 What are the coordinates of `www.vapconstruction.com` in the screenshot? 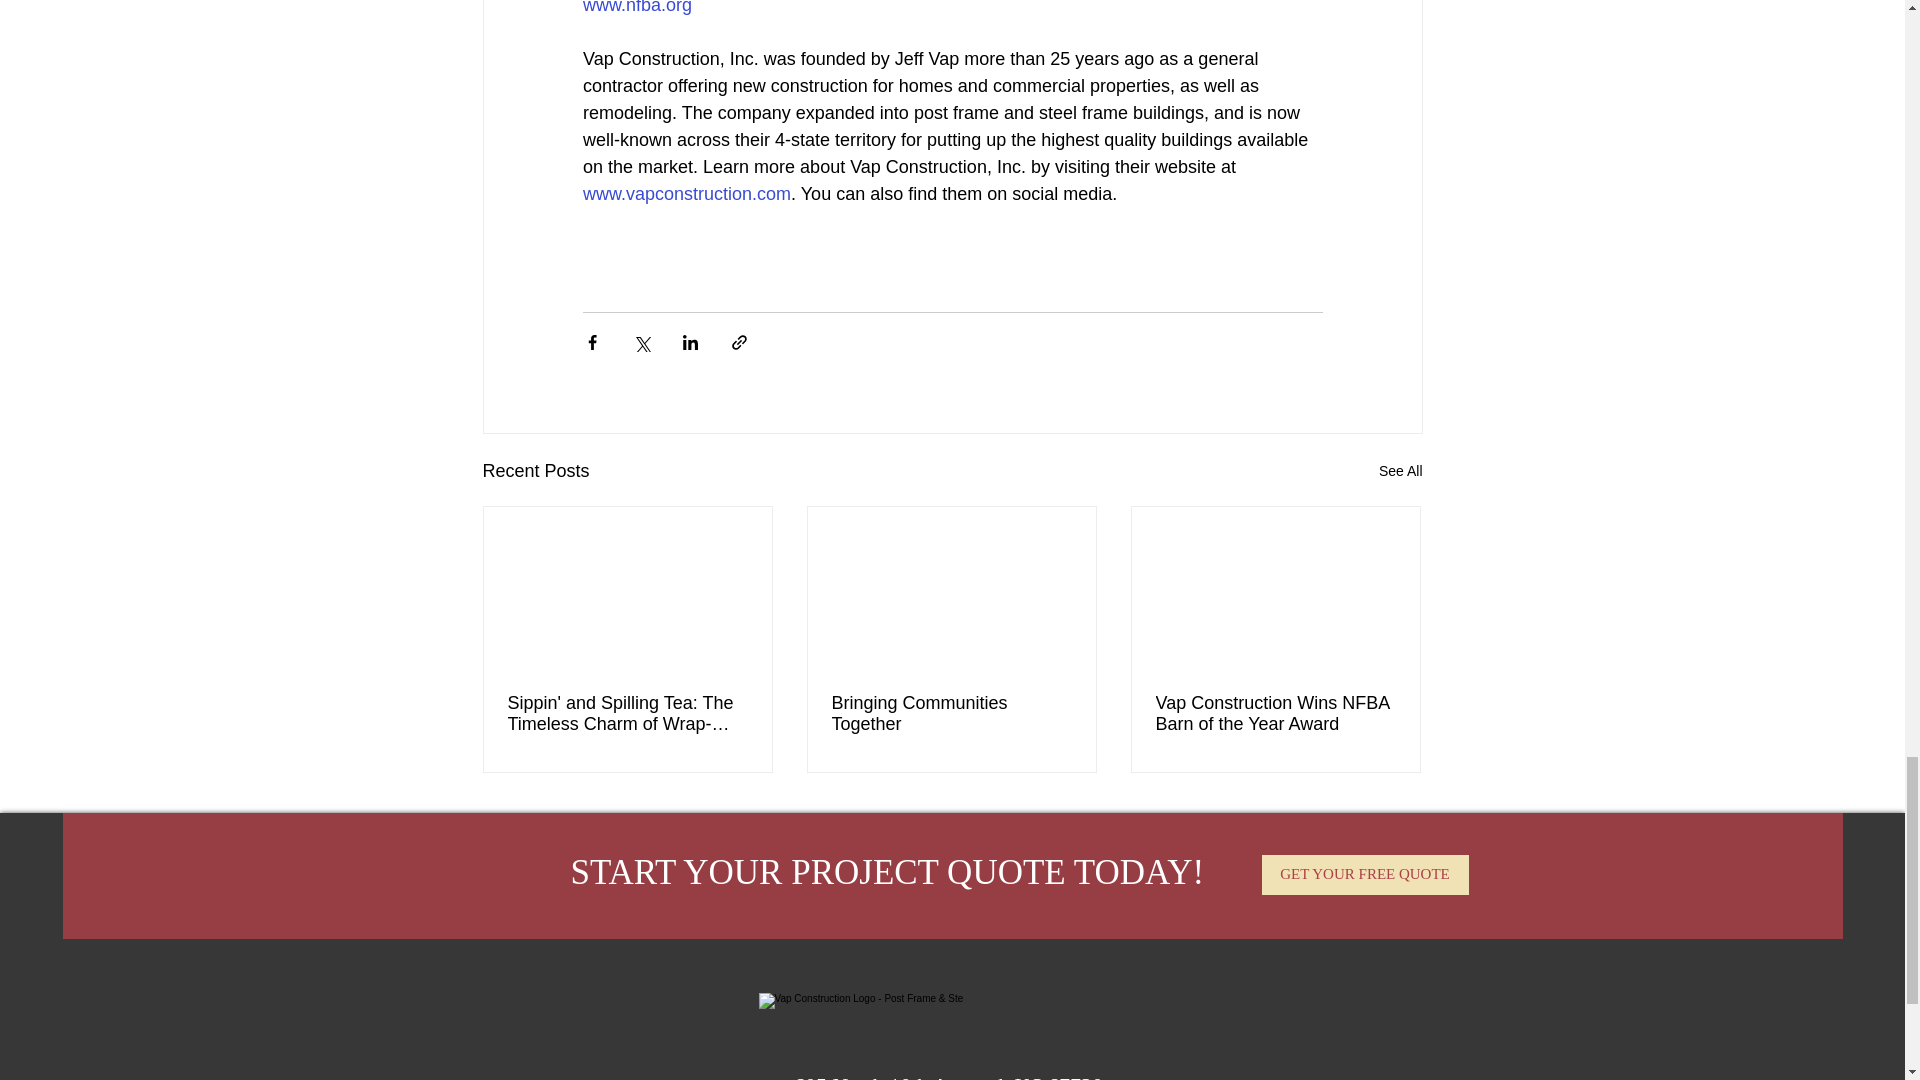 It's located at (685, 194).